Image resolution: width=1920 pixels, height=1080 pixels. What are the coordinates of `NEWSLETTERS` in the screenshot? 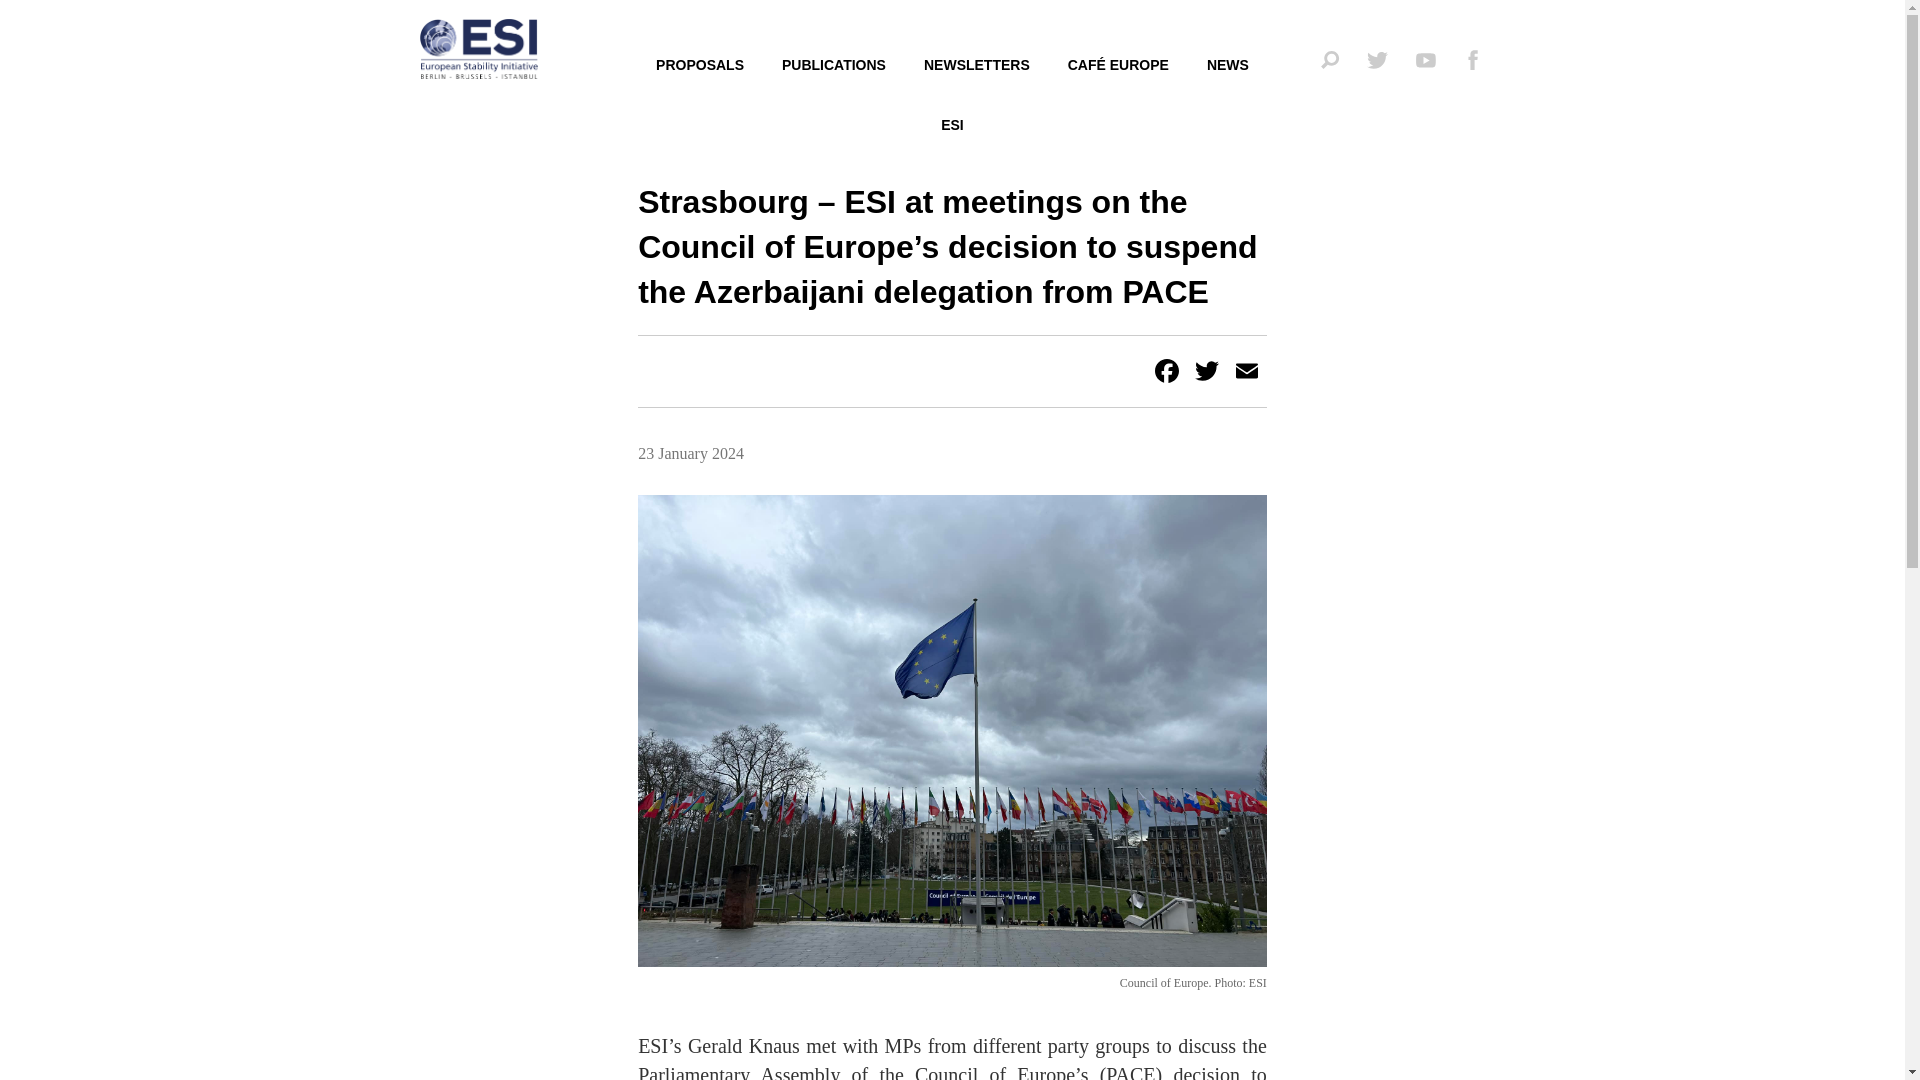 It's located at (976, 66).